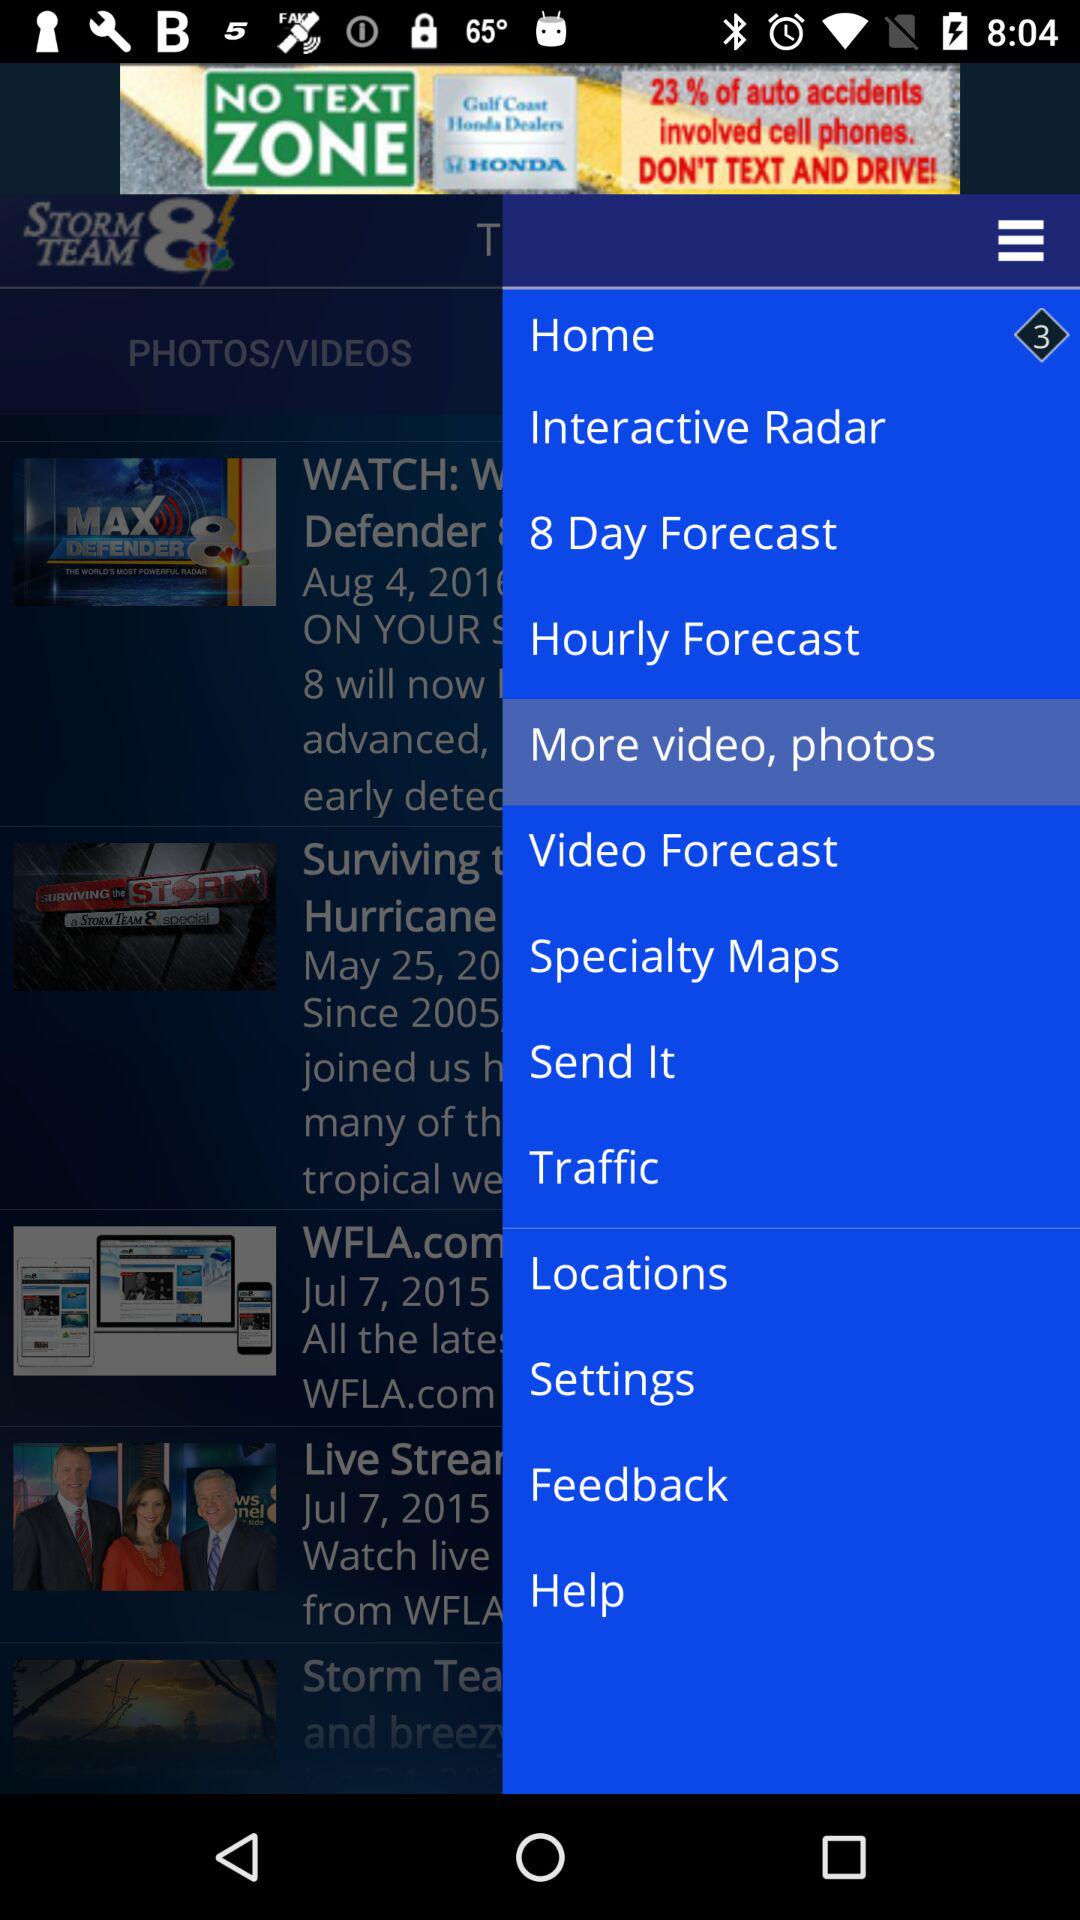 The width and height of the screenshot is (1080, 1920). What do you see at coordinates (145, 1301) in the screenshot?
I see `select the third image which is on the left corner of the page` at bounding box center [145, 1301].